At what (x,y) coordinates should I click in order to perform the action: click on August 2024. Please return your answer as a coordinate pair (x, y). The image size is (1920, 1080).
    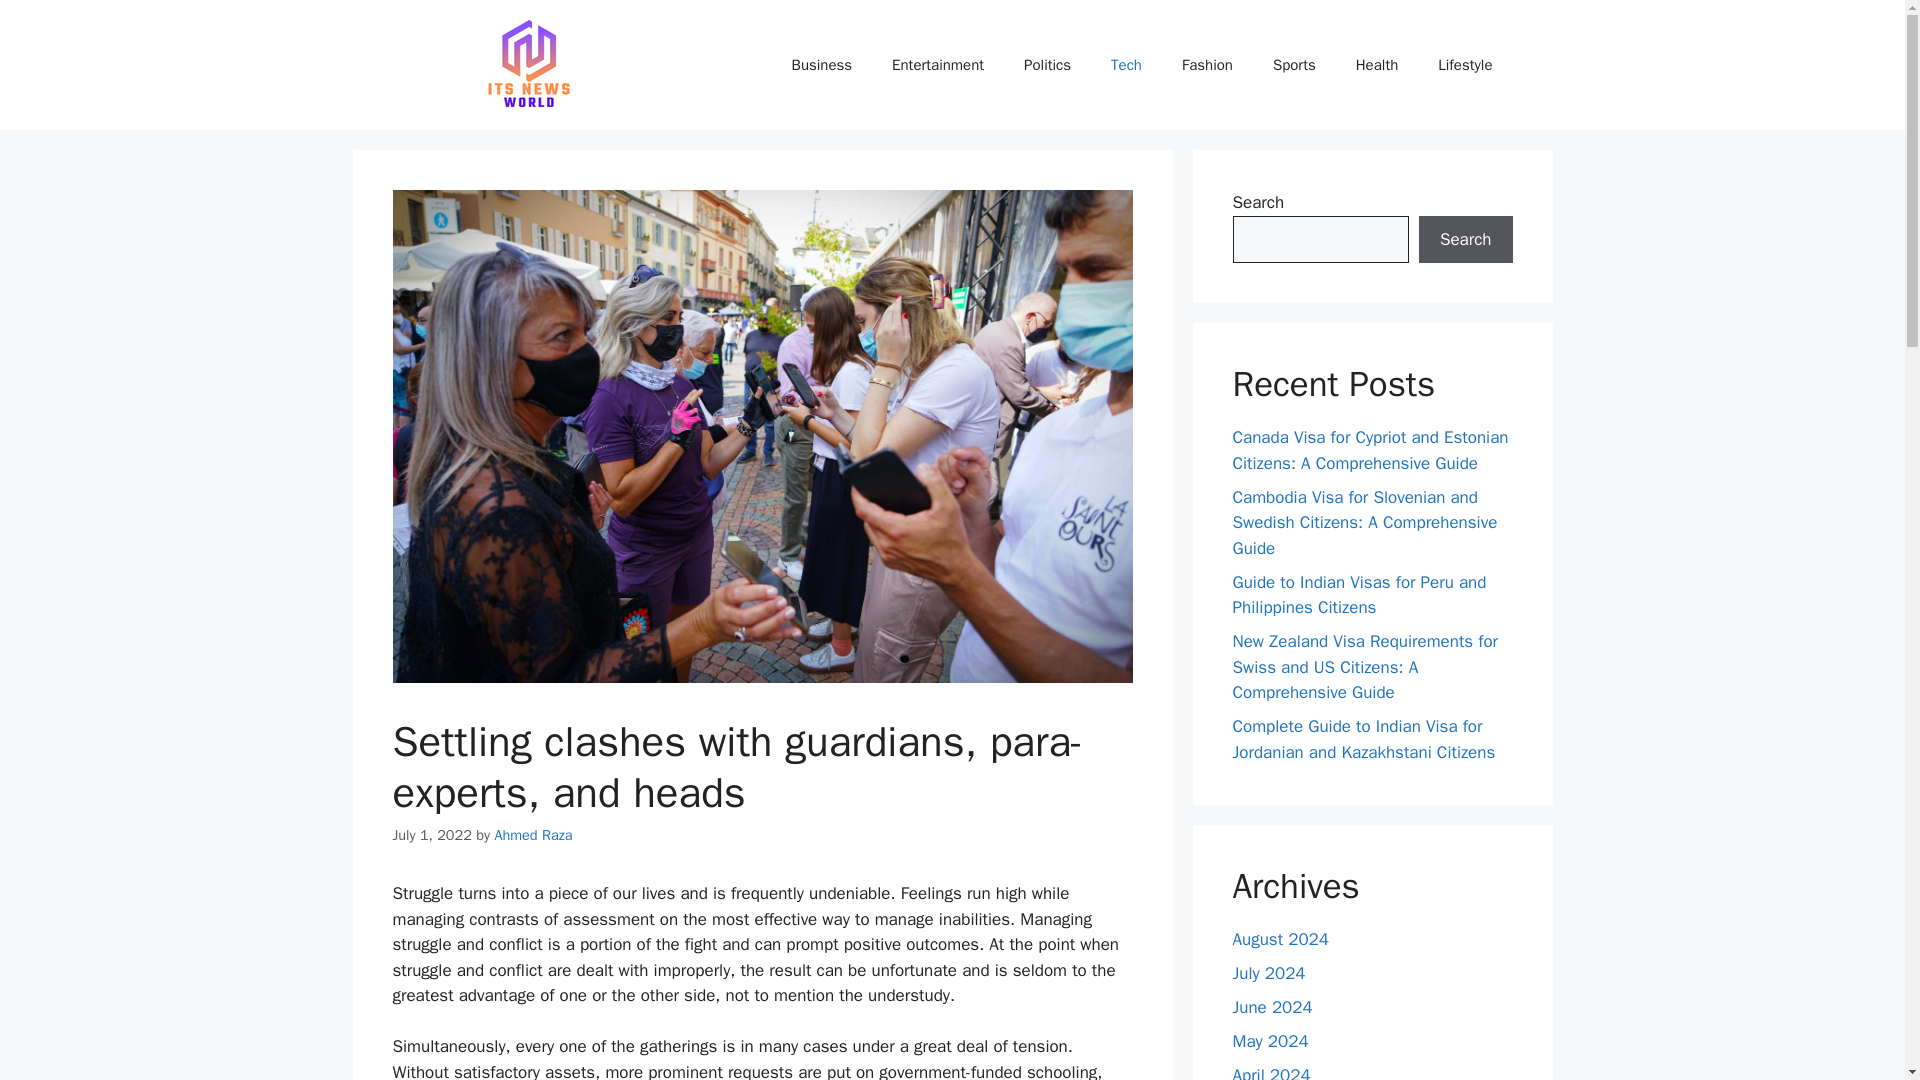
    Looking at the image, I should click on (1280, 939).